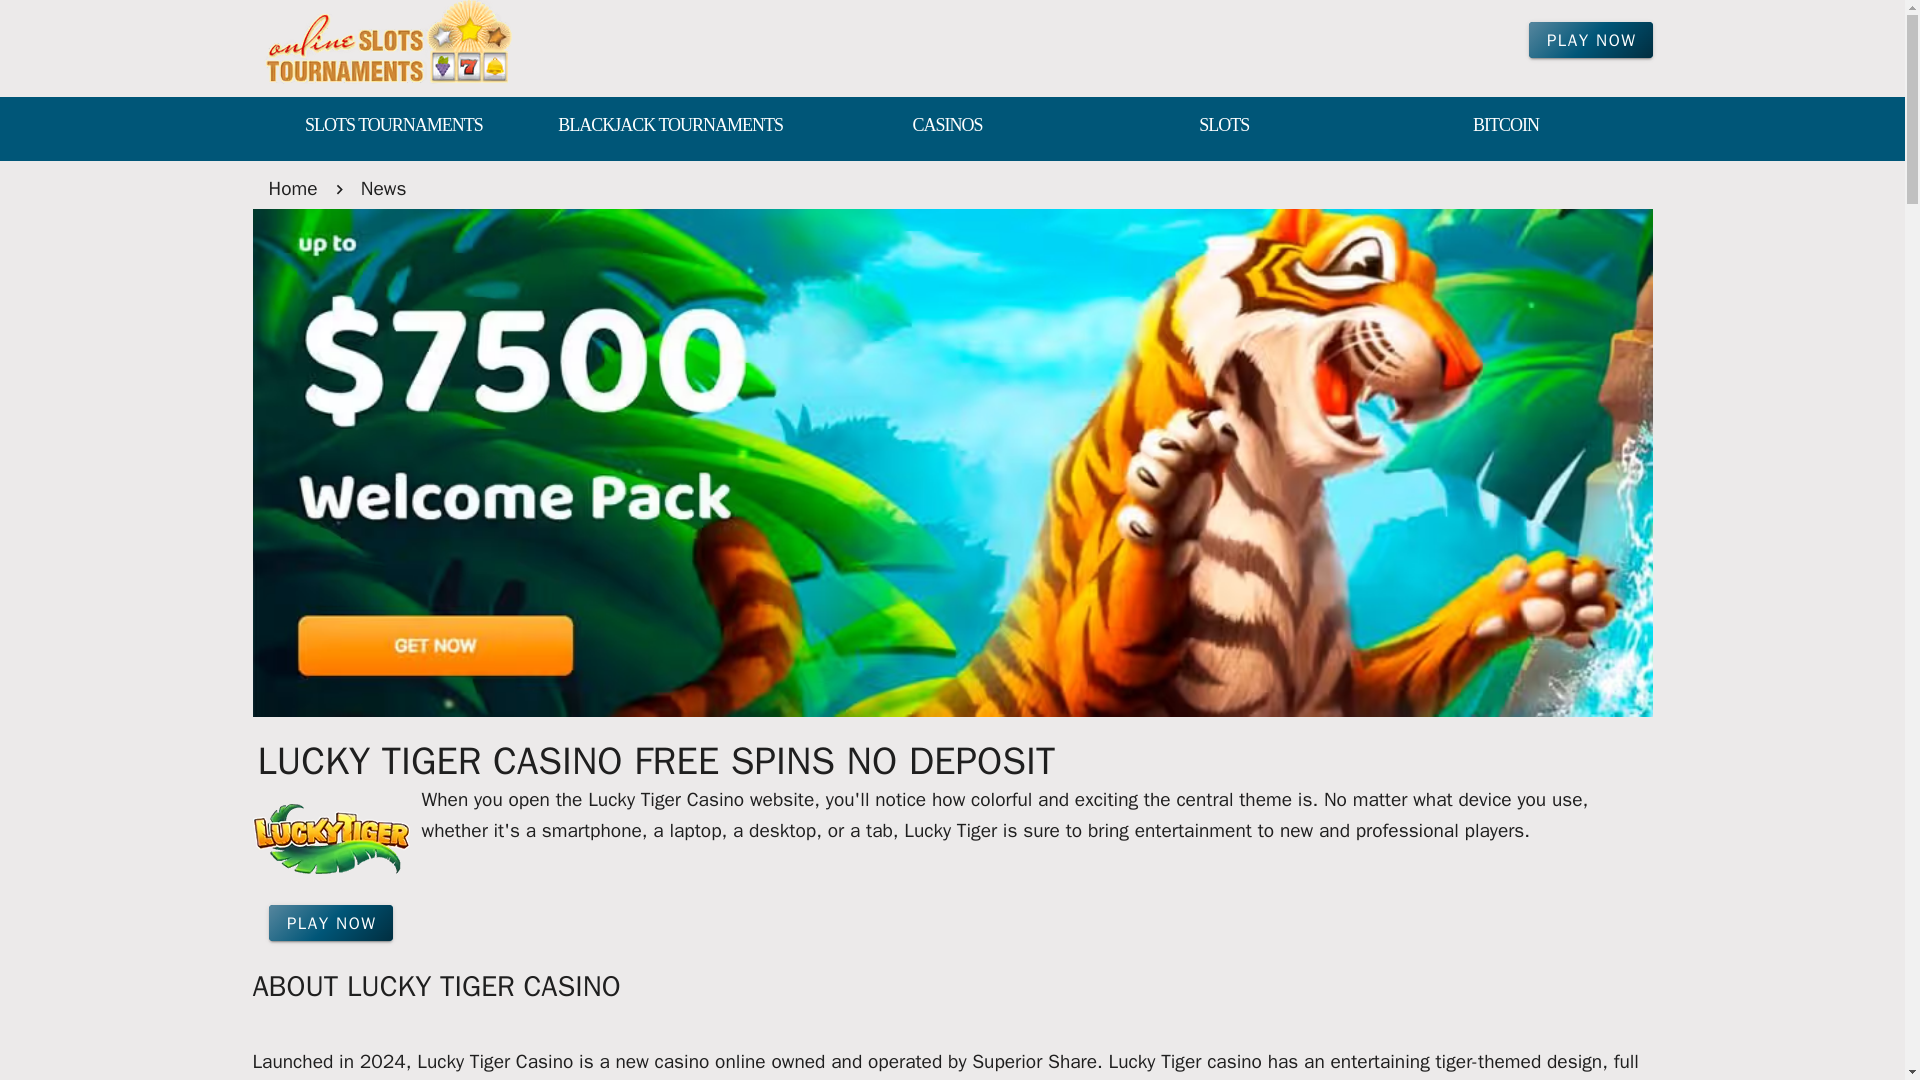 This screenshot has height=1080, width=1920. Describe the element at coordinates (1224, 126) in the screenshot. I see `SLOTS` at that location.